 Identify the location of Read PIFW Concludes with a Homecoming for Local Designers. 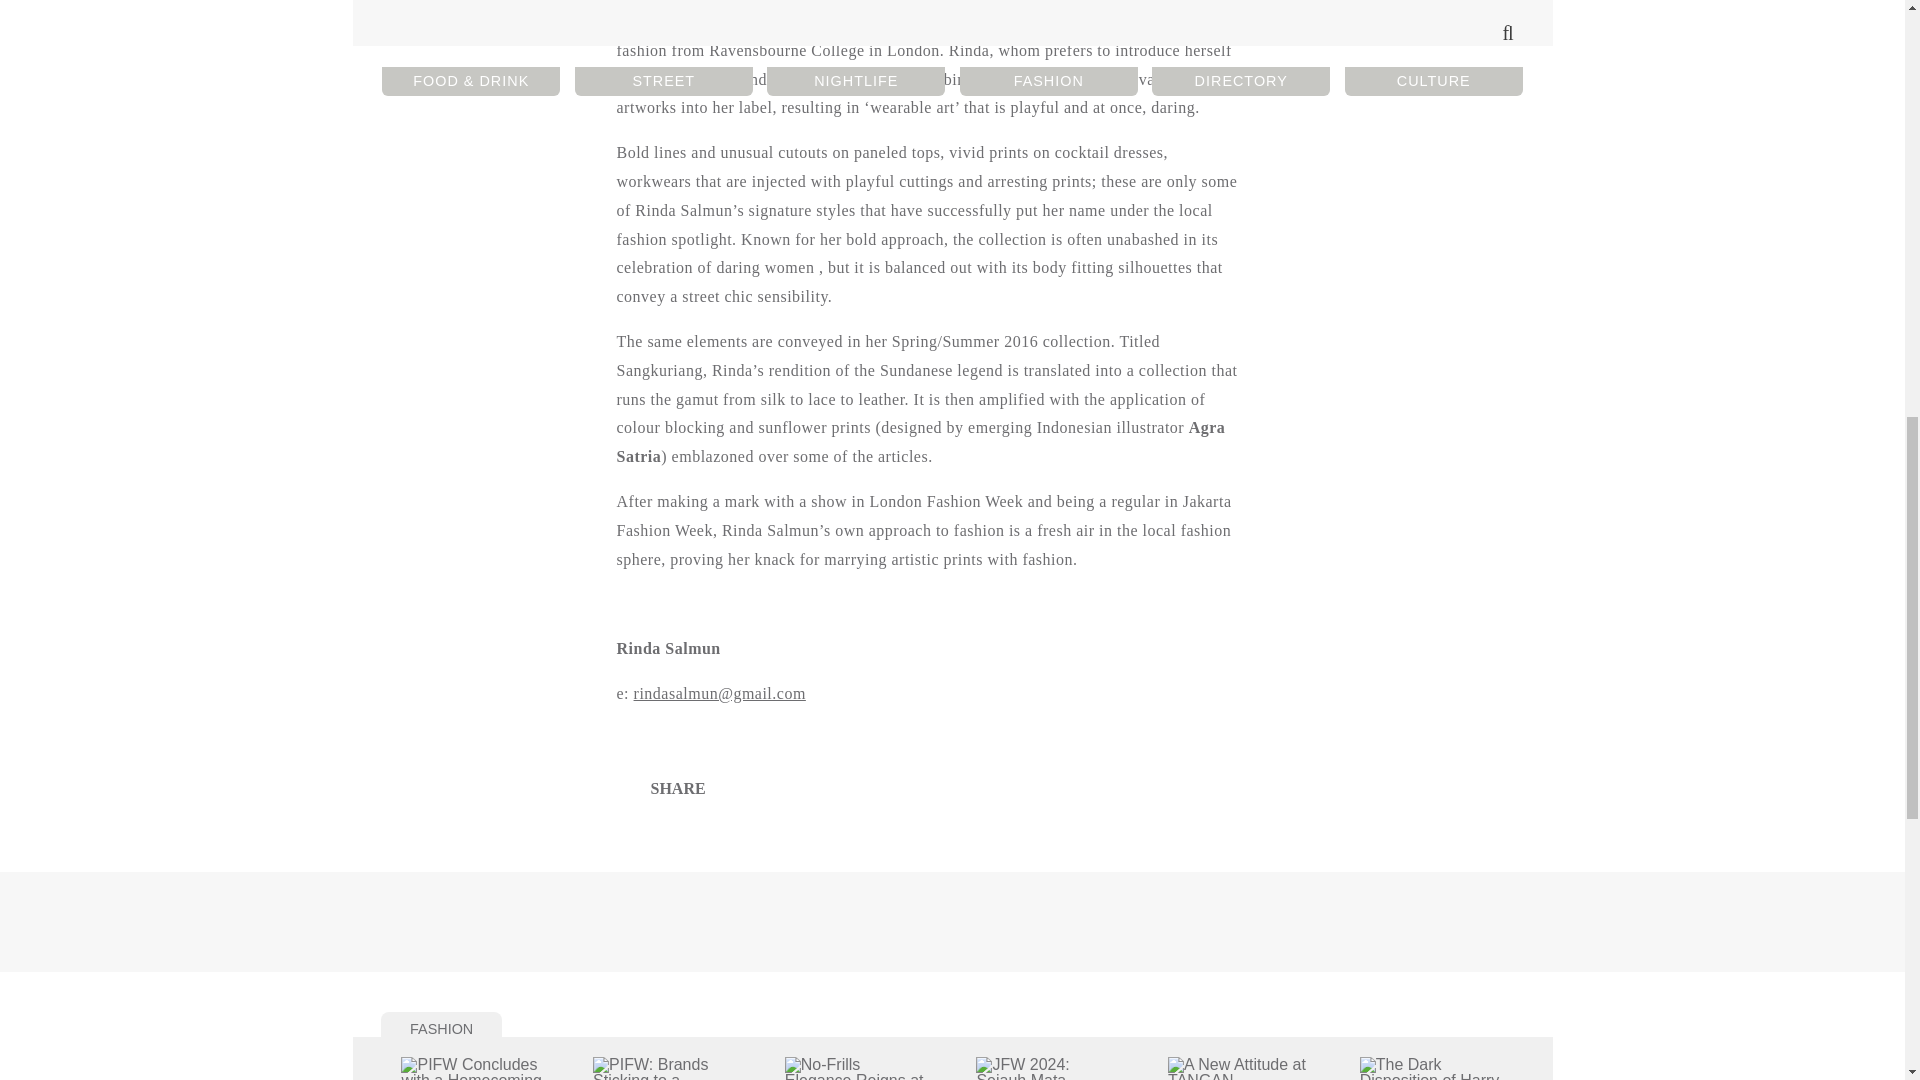
(473, 1068).